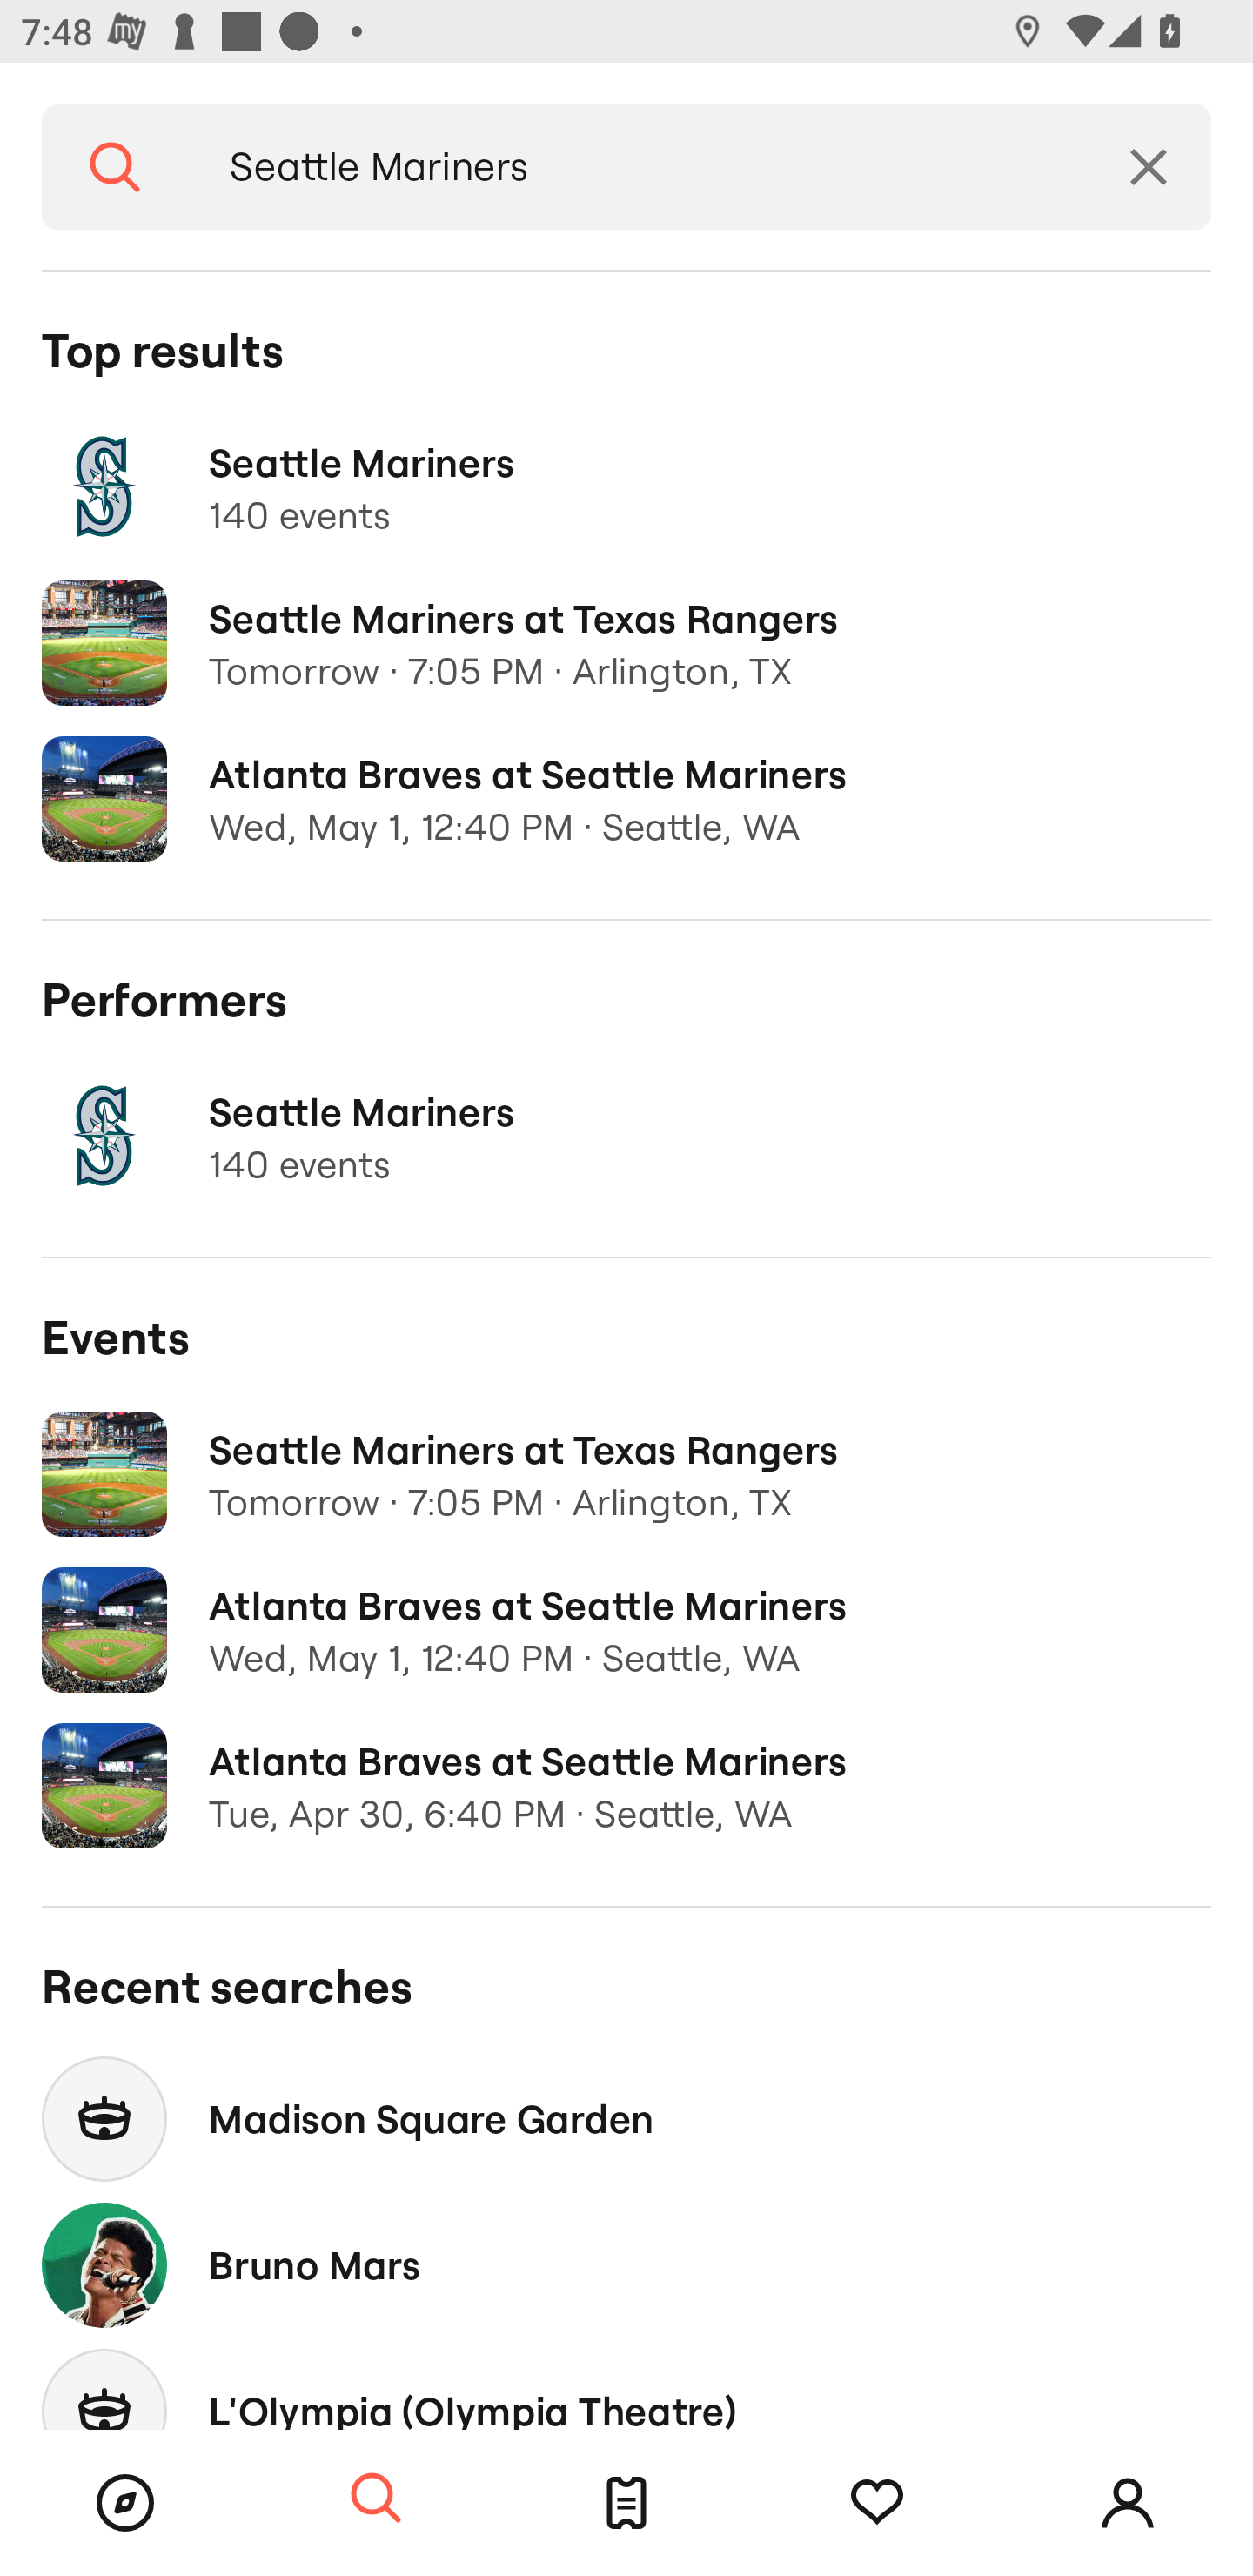  Describe the element at coordinates (626, 1137) in the screenshot. I see `Seattle Mariners 140 events` at that location.